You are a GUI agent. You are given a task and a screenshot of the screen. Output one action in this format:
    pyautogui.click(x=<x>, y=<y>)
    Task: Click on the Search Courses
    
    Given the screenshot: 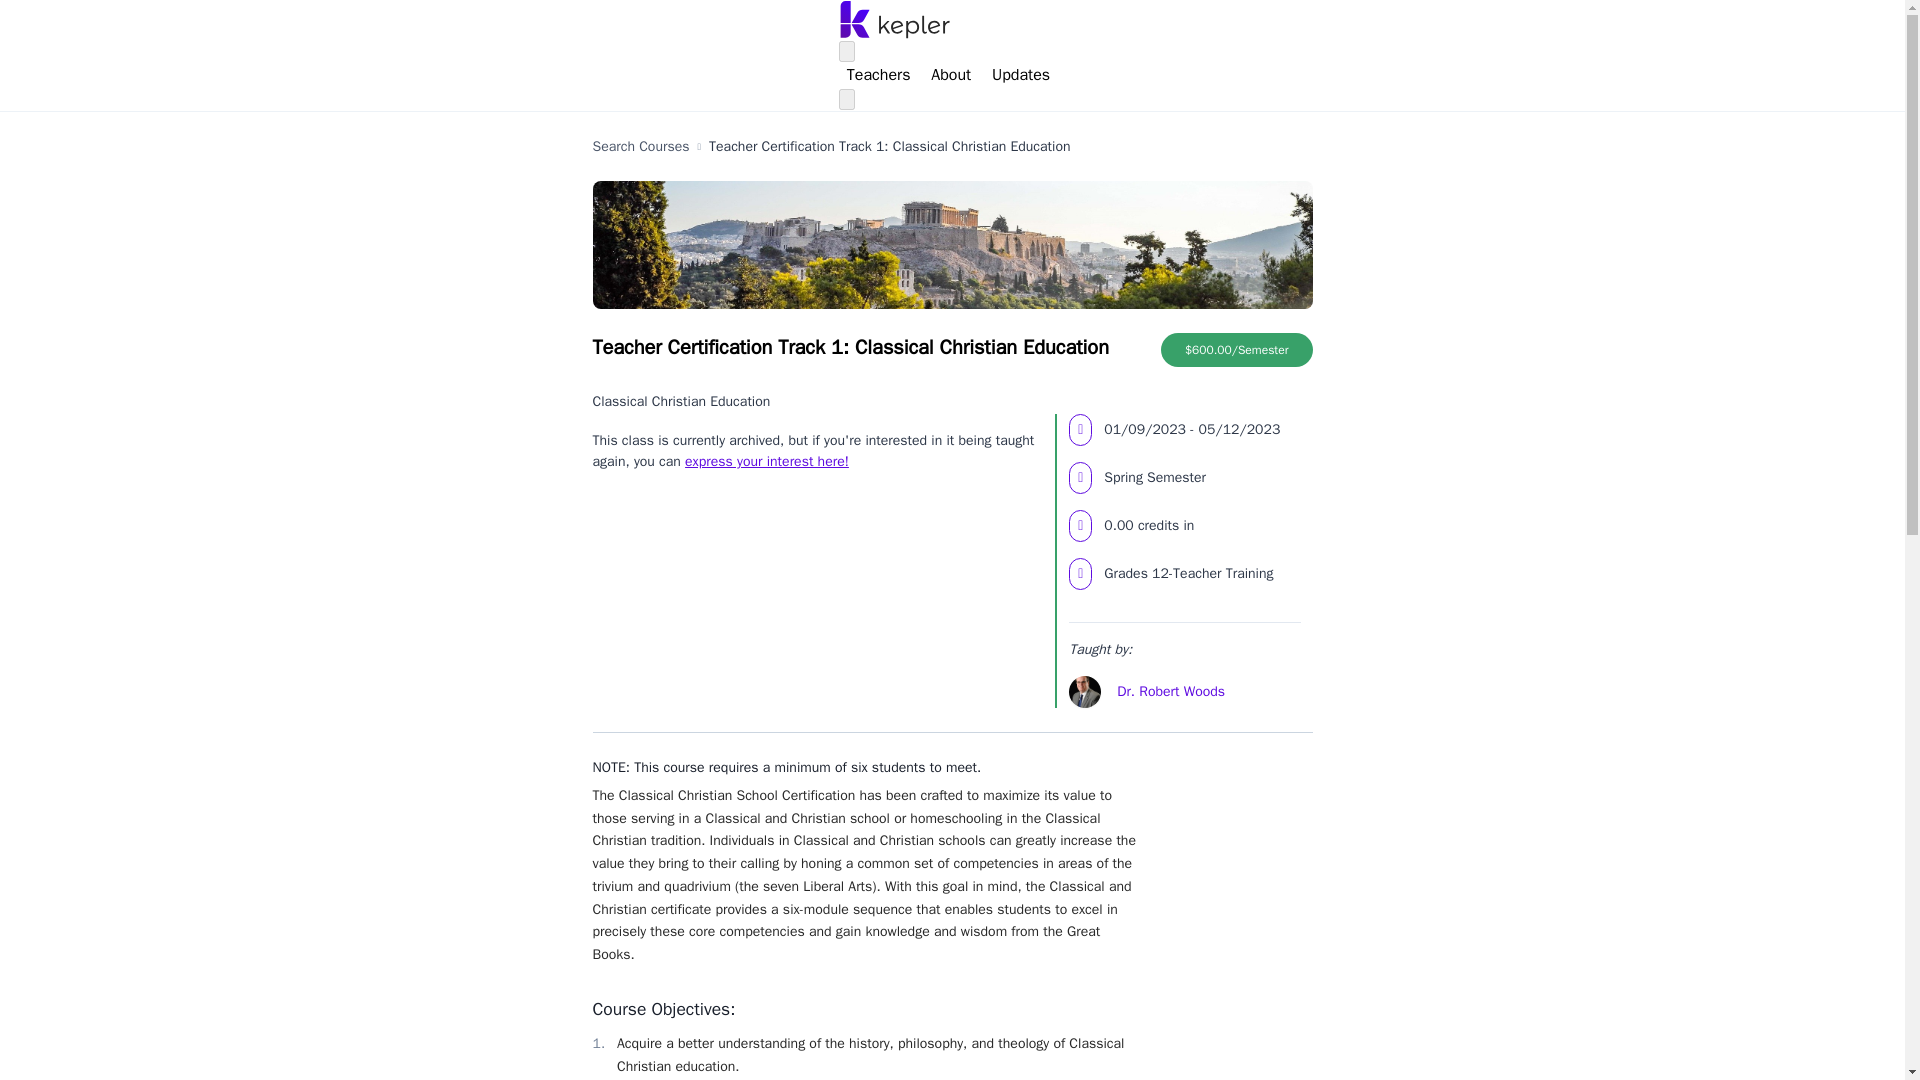 What is the action you would take?
    pyautogui.click(x=640, y=146)
    